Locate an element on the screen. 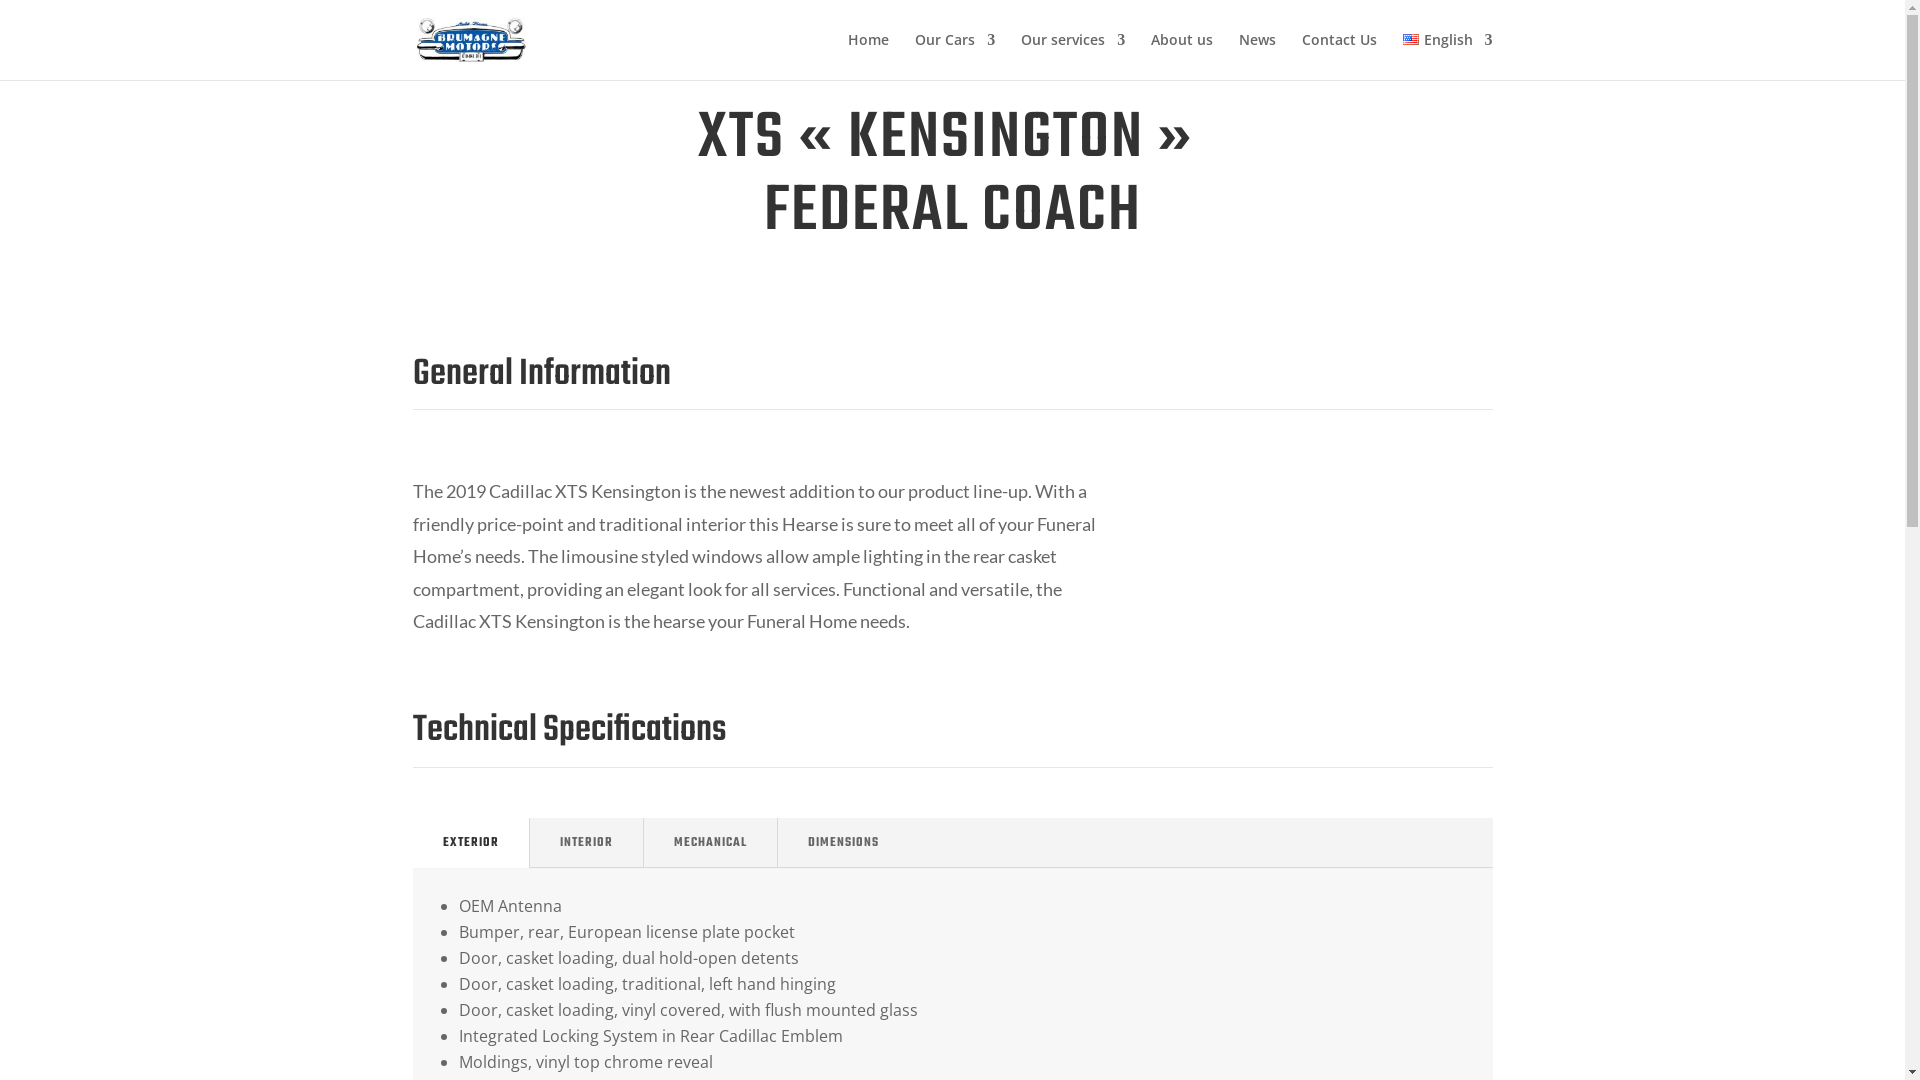  English is located at coordinates (1448, 56).